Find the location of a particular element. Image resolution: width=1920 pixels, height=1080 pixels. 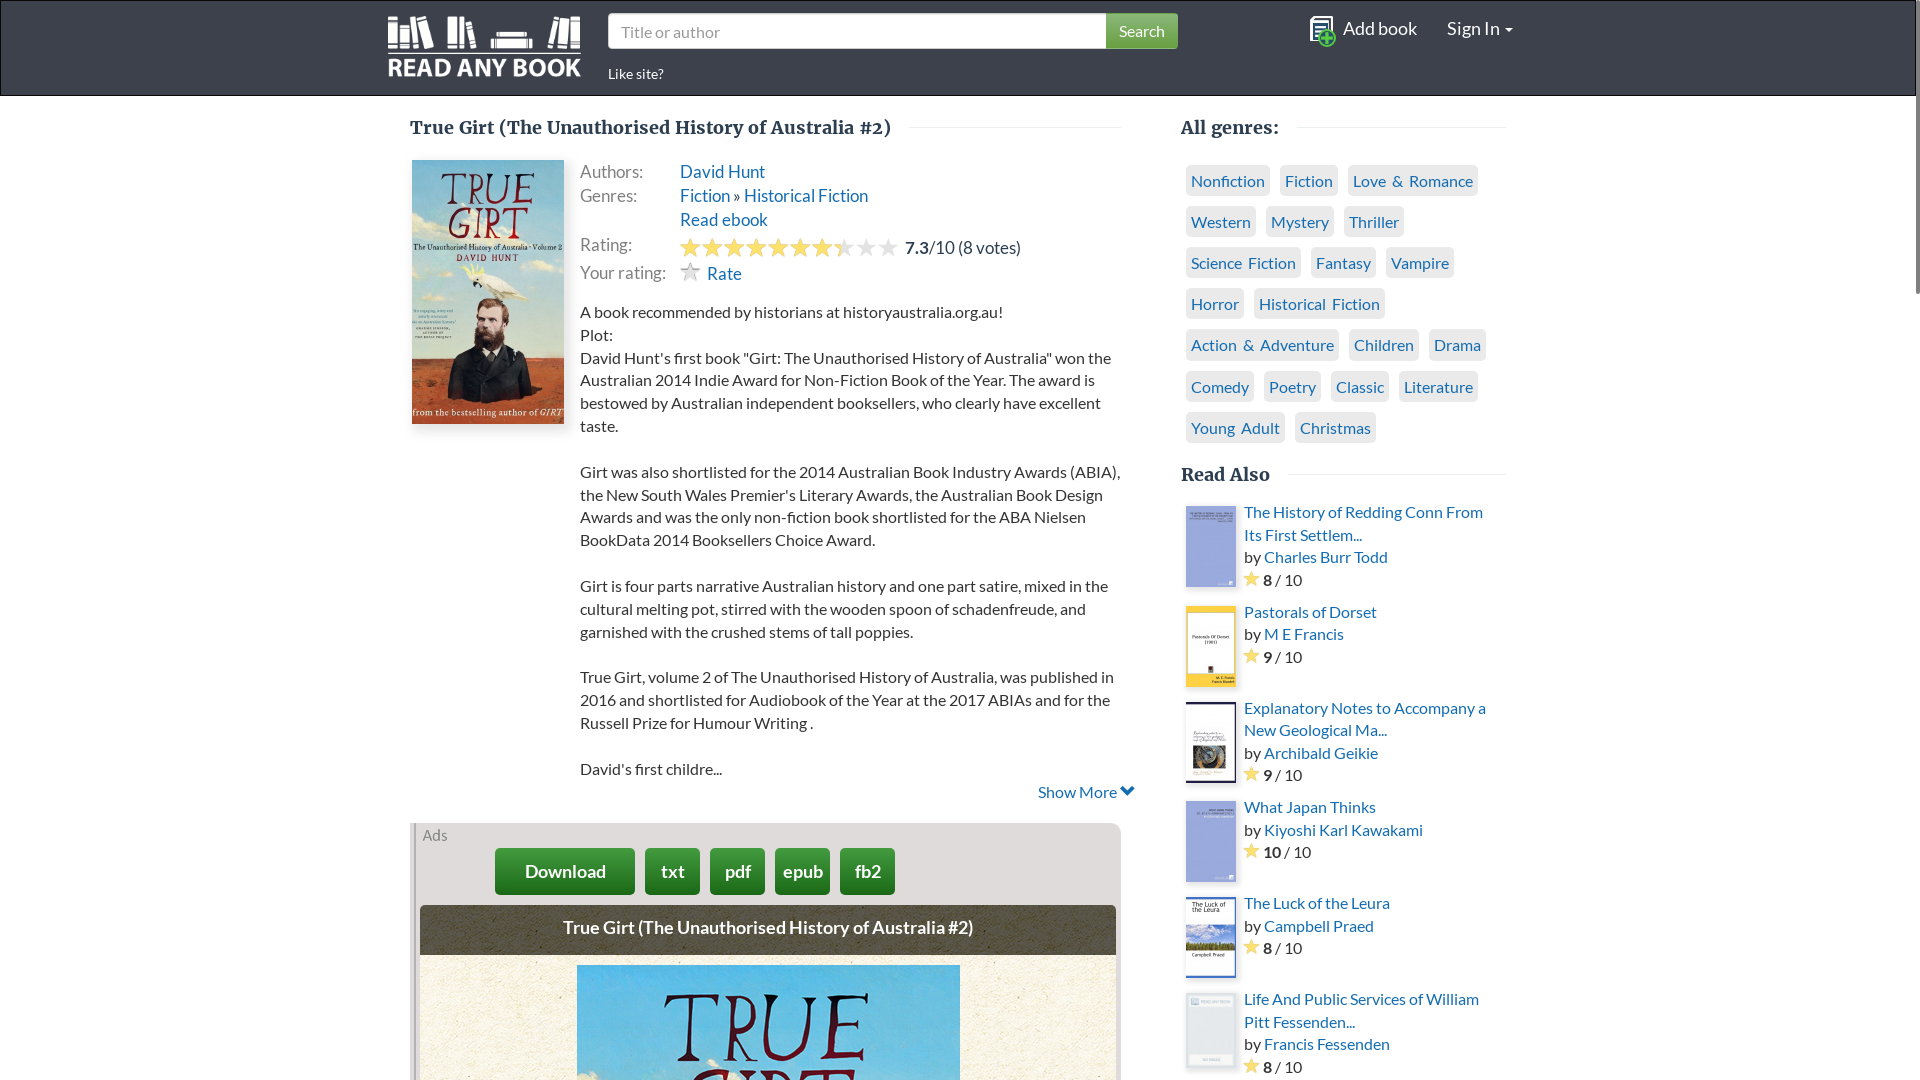

Show More is located at coordinates (858, 792).